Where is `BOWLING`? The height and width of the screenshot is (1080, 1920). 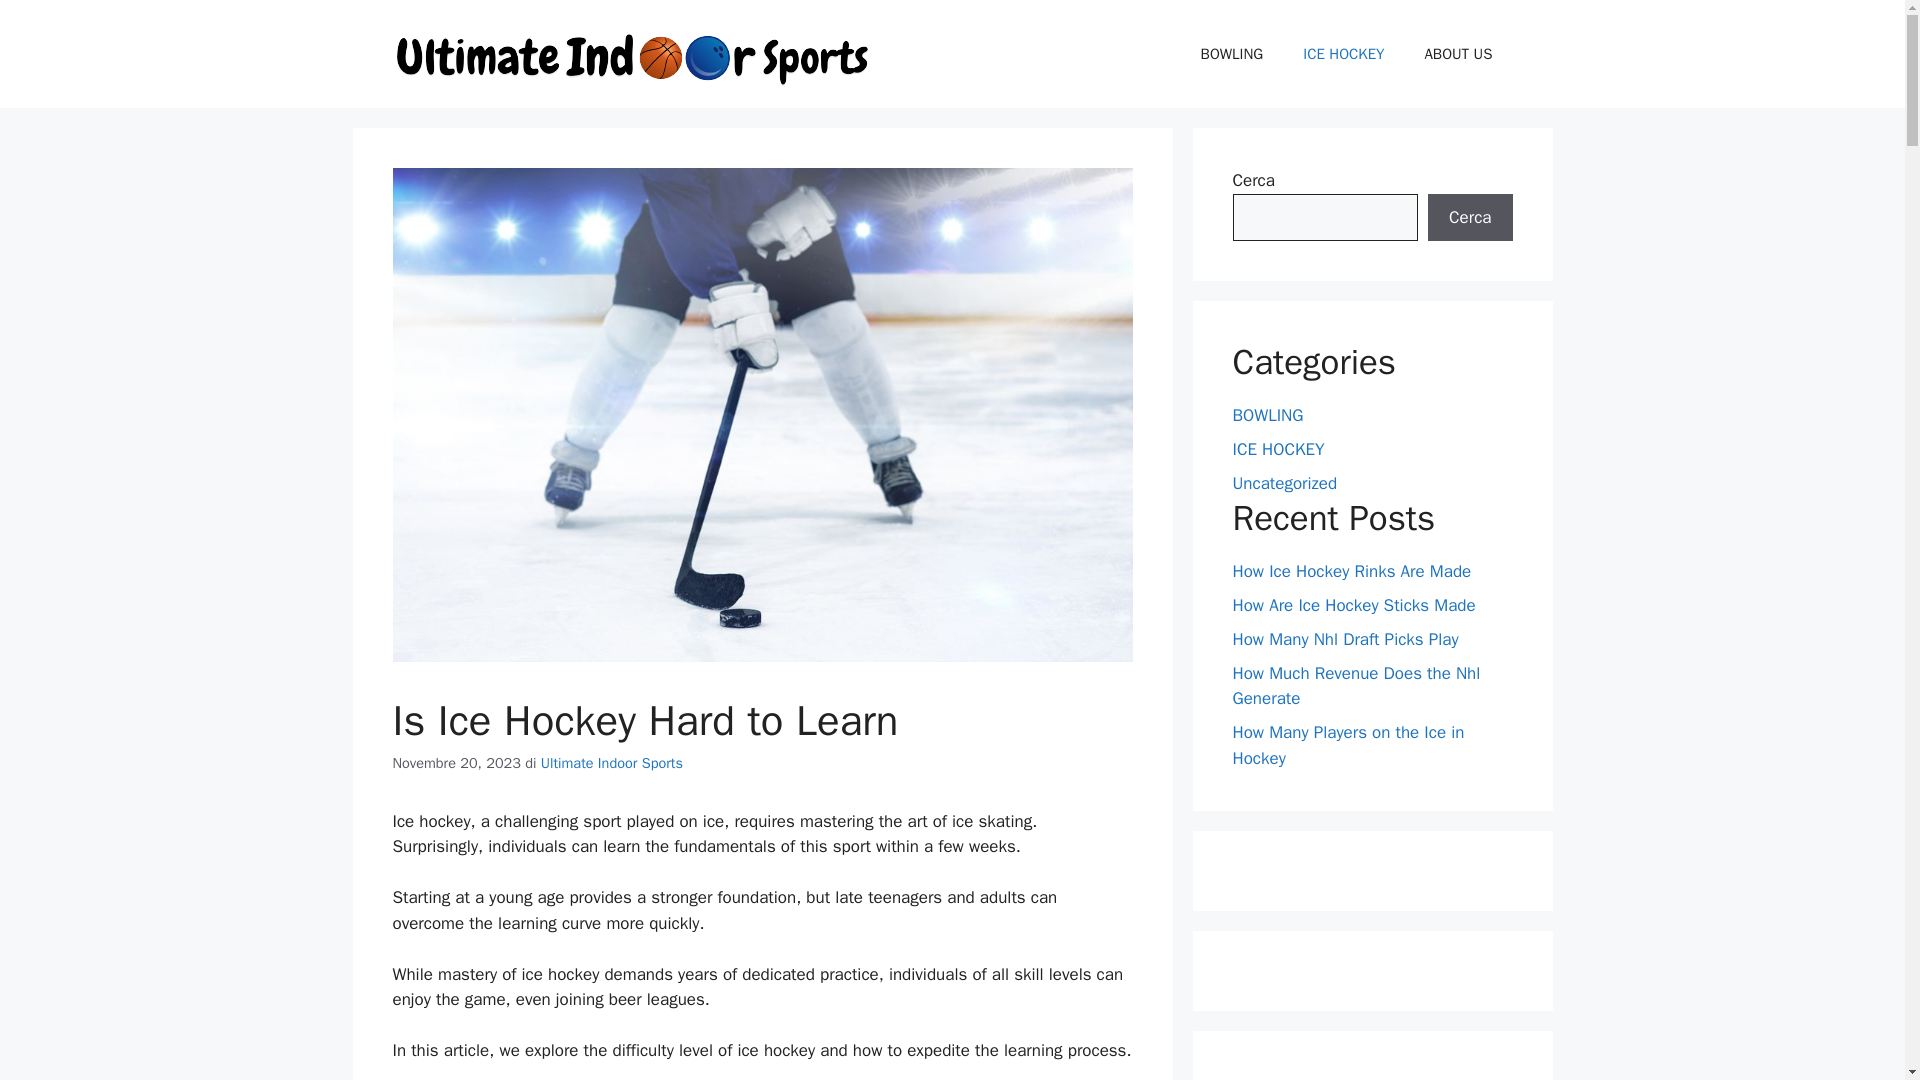
BOWLING is located at coordinates (1232, 54).